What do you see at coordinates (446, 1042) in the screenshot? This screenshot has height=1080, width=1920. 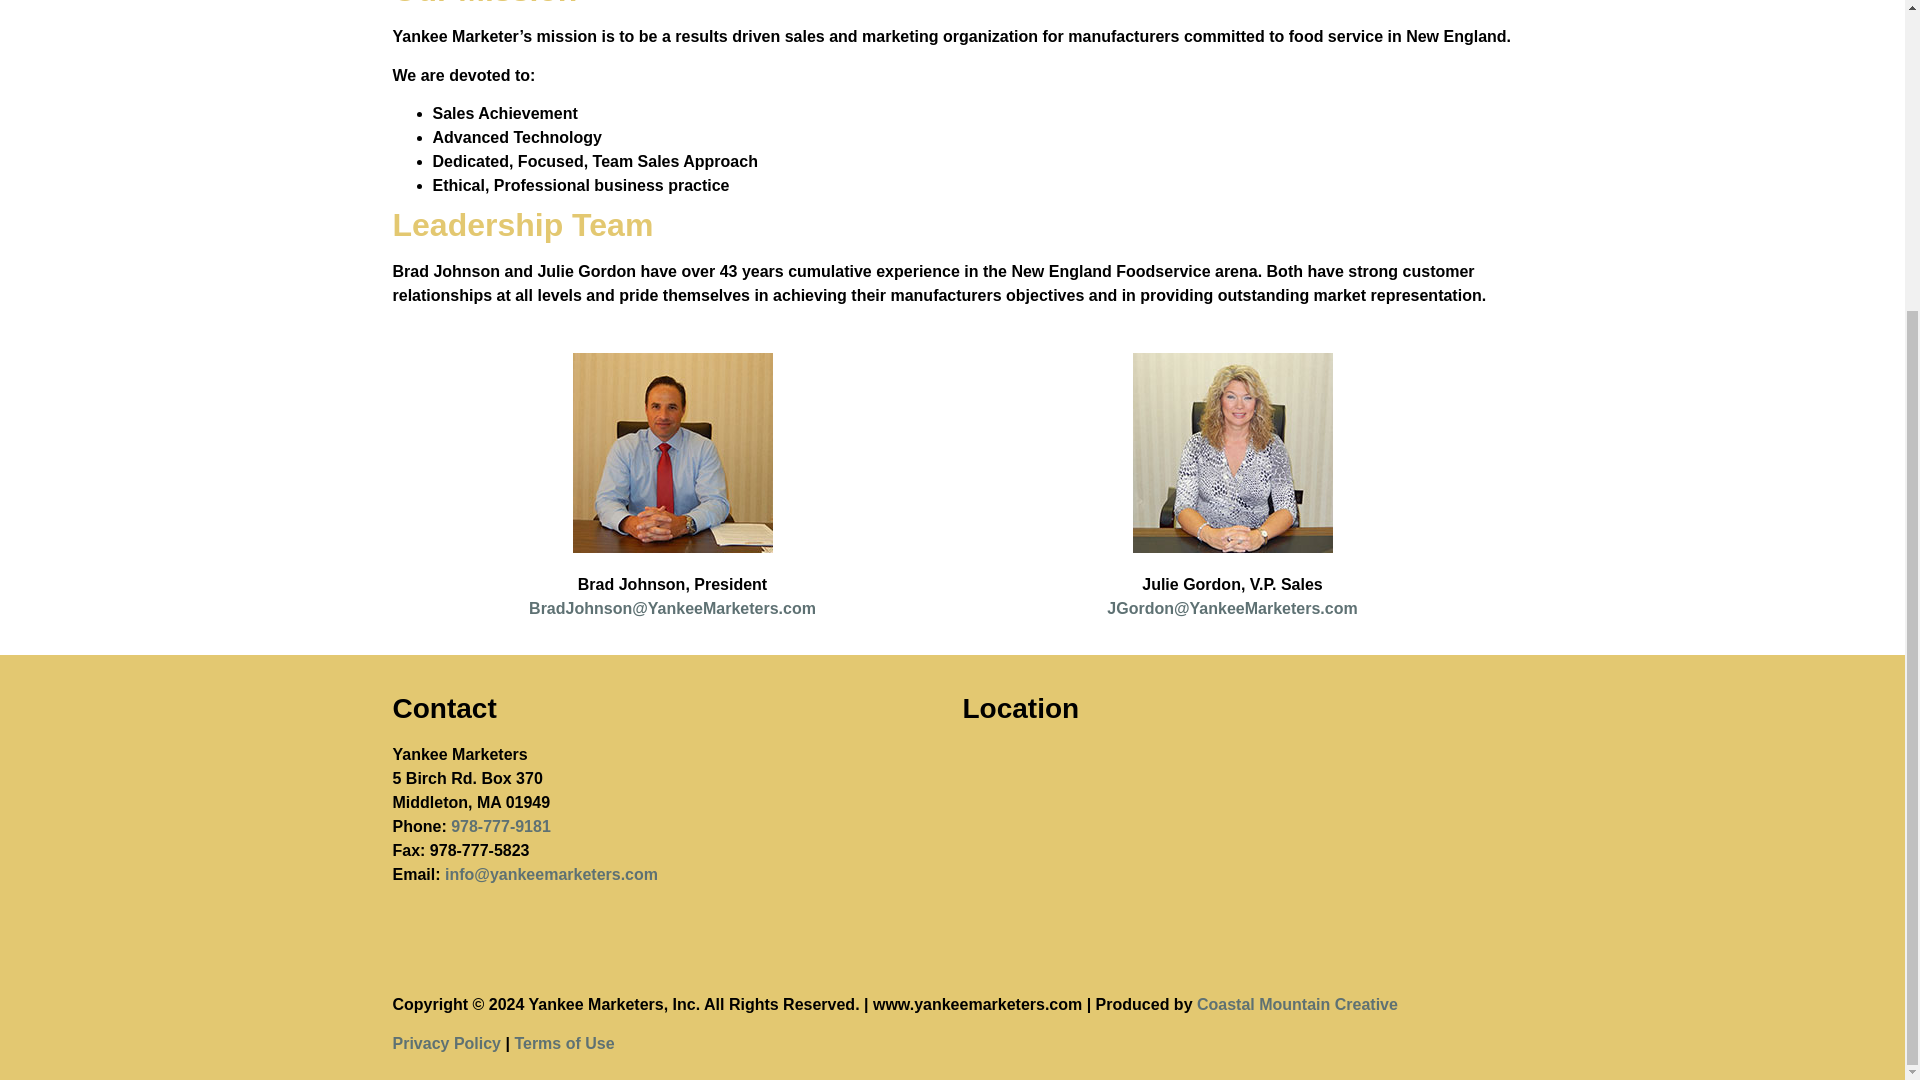 I see `Privacy Policy` at bounding box center [446, 1042].